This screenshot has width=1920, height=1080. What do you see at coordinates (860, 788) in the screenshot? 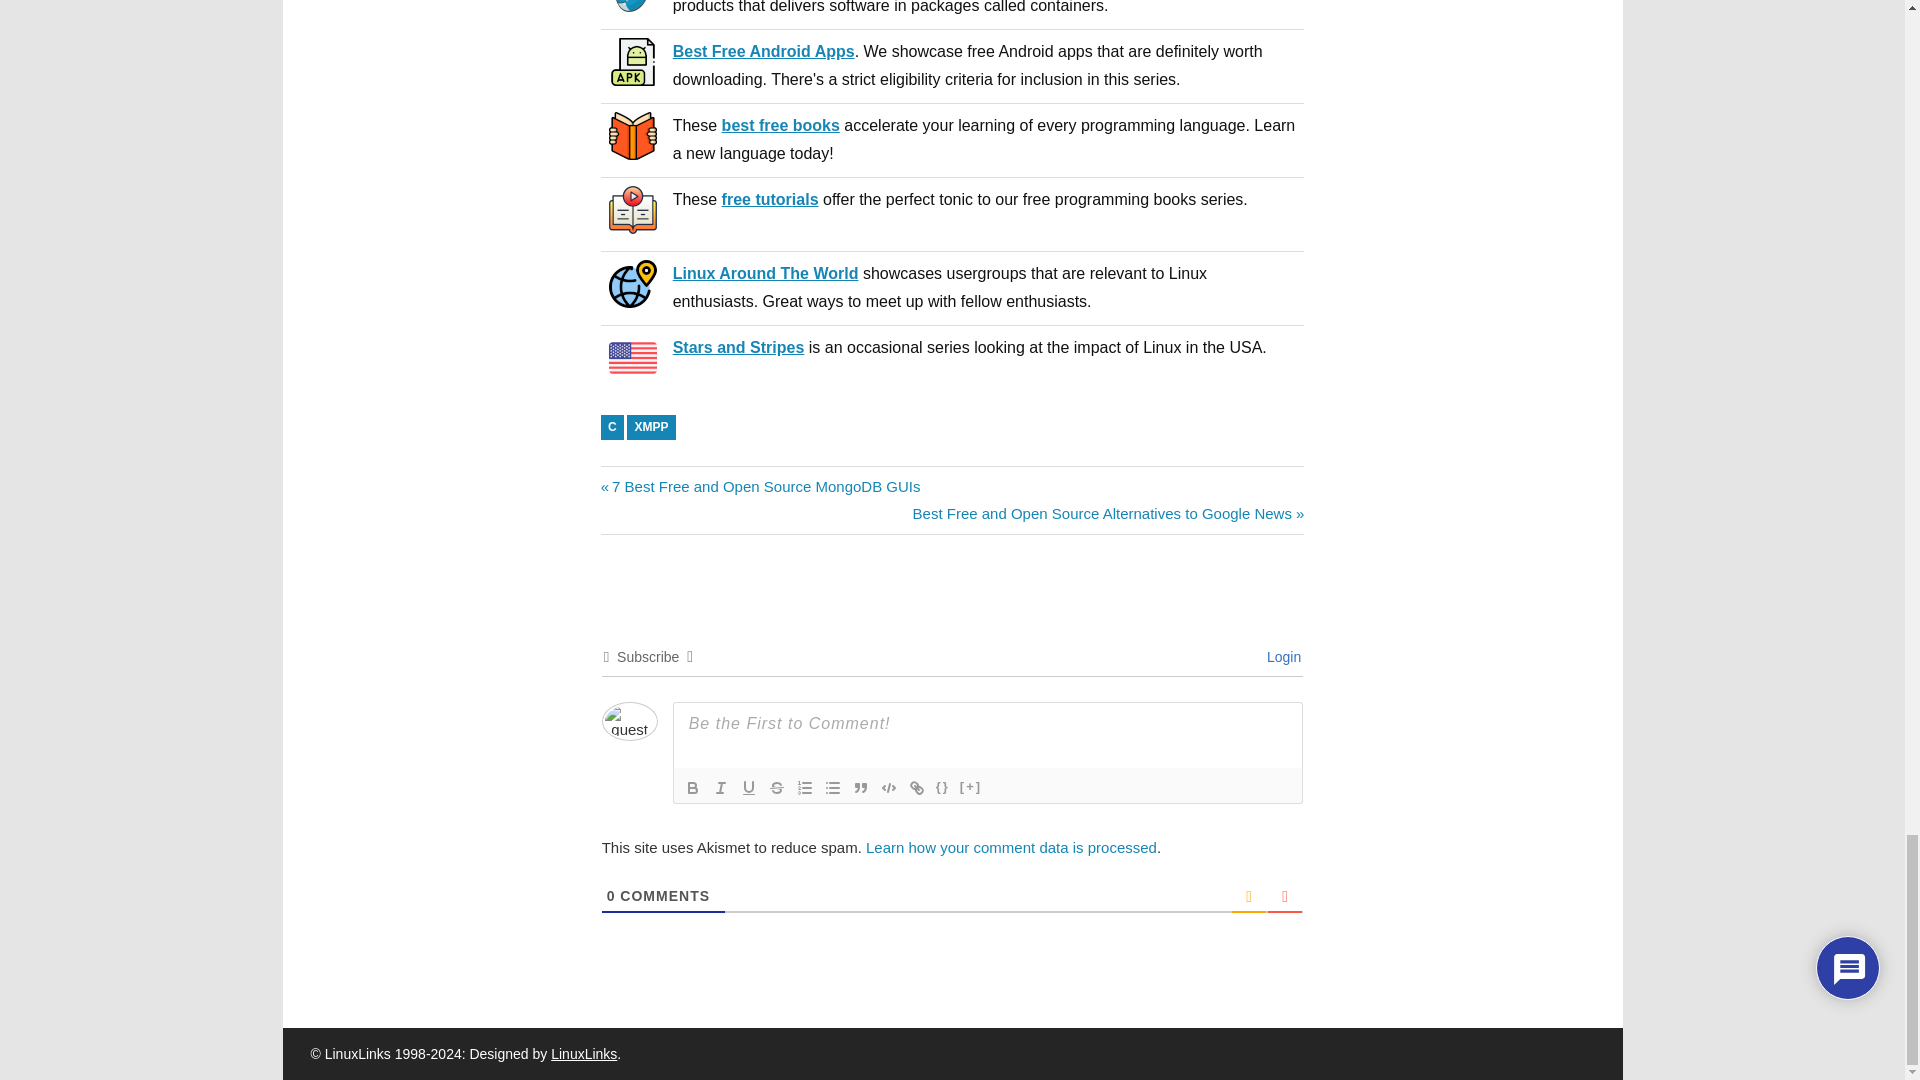
I see `Blockquote` at bounding box center [860, 788].